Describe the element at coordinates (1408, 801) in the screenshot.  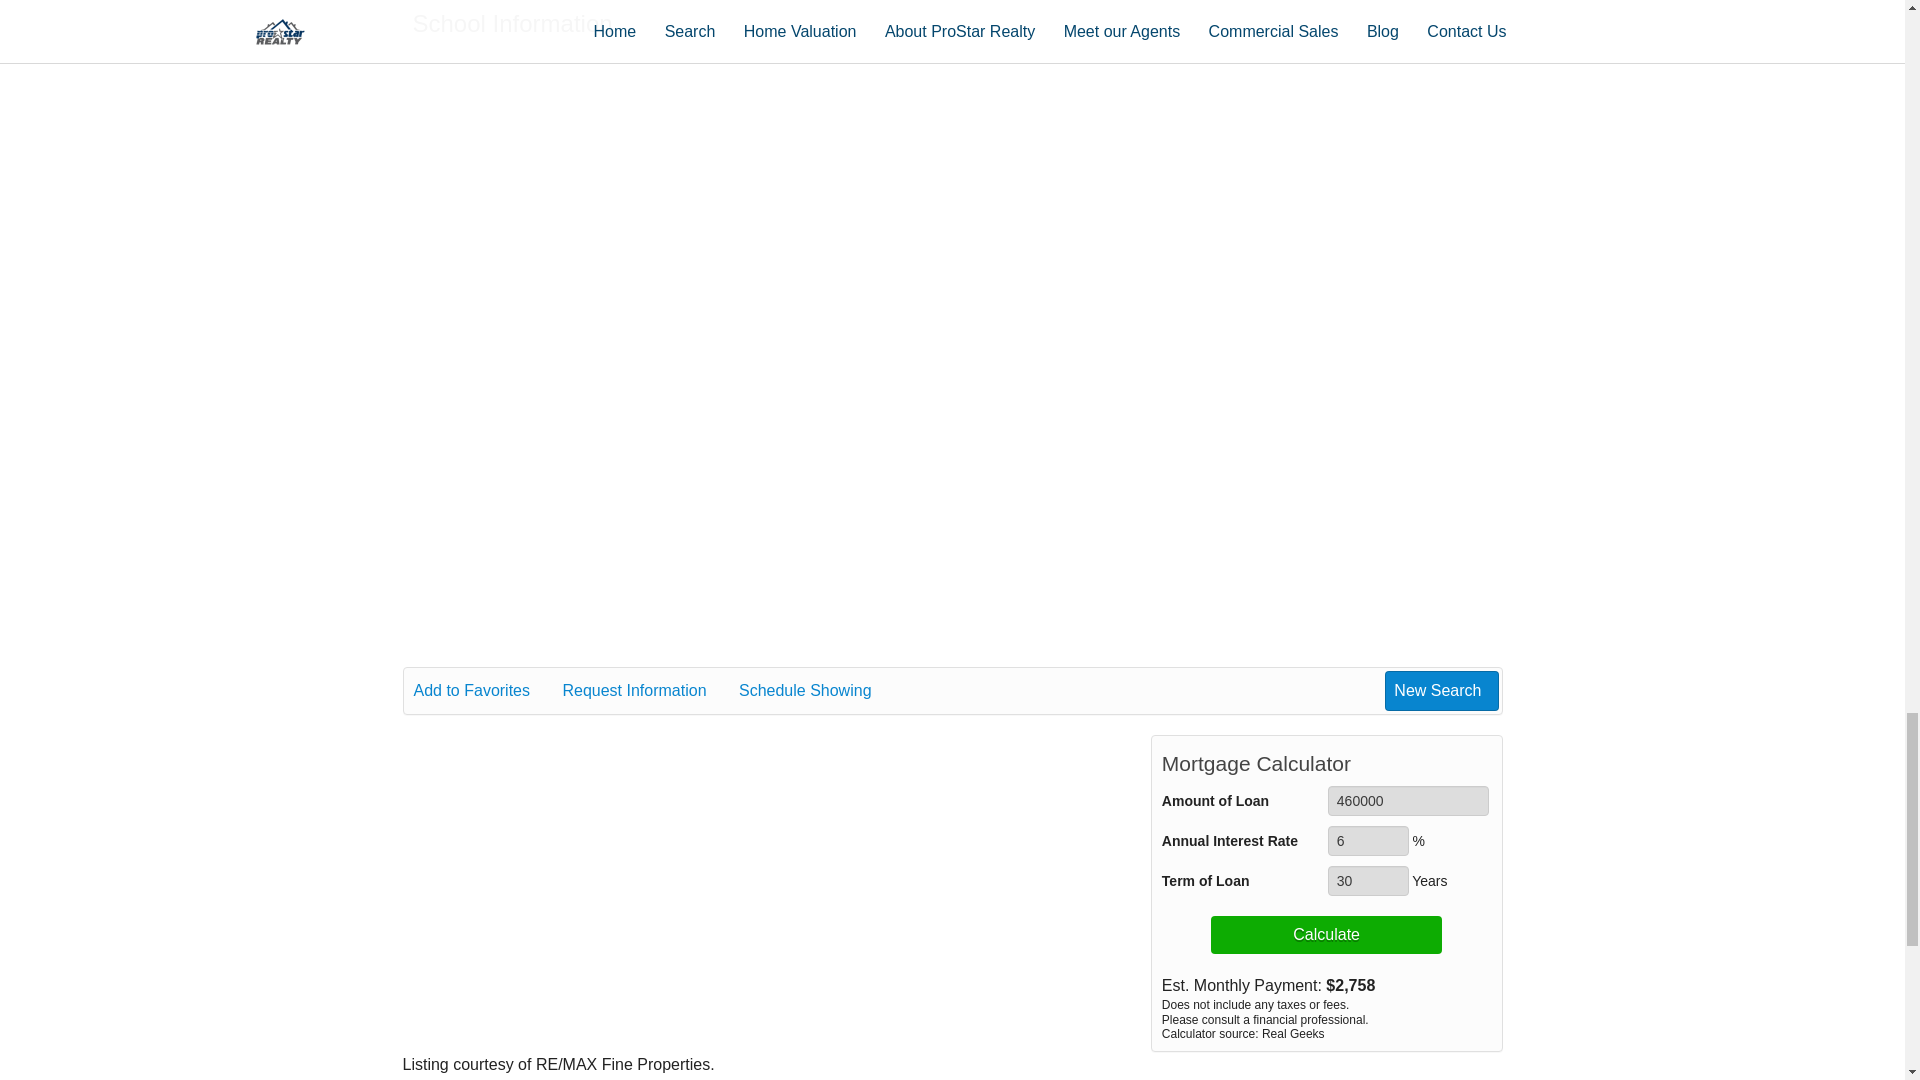
I see `460000` at that location.